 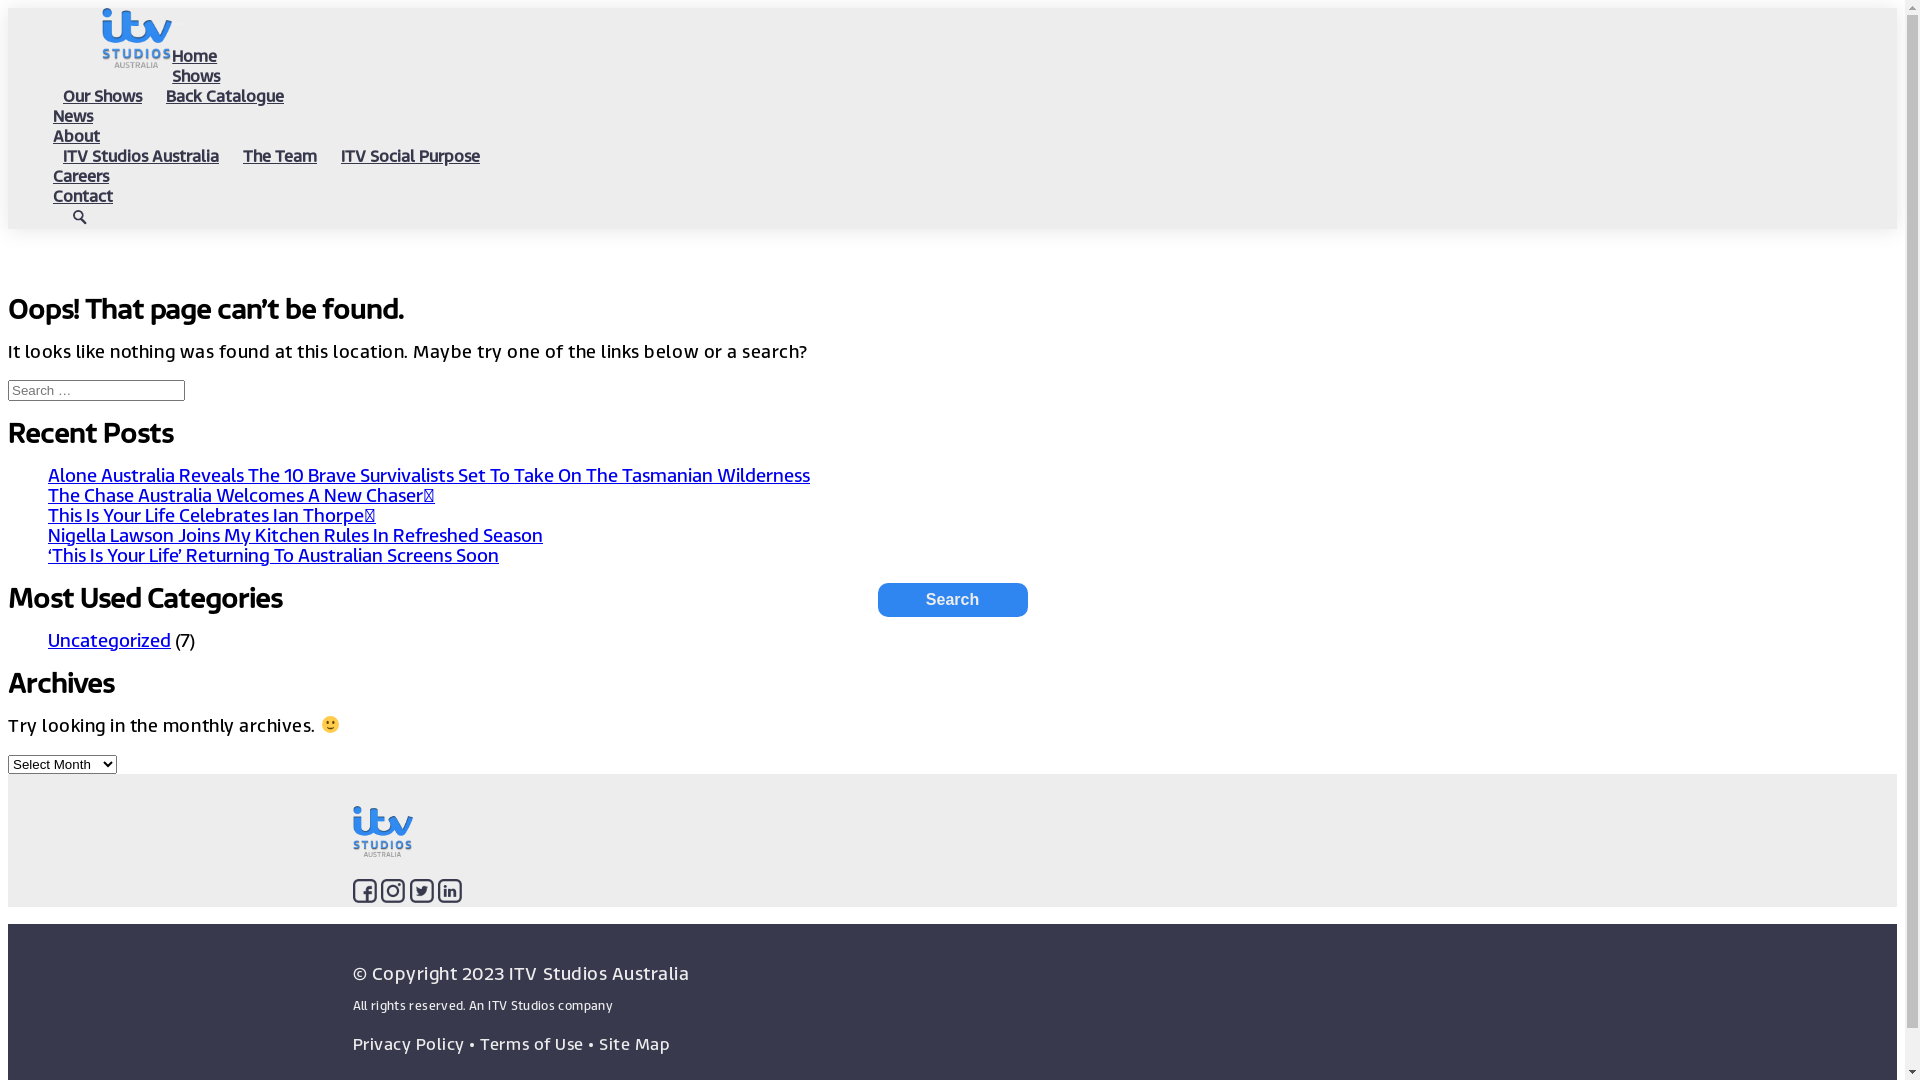 What do you see at coordinates (194, 56) in the screenshot?
I see `Home` at bounding box center [194, 56].